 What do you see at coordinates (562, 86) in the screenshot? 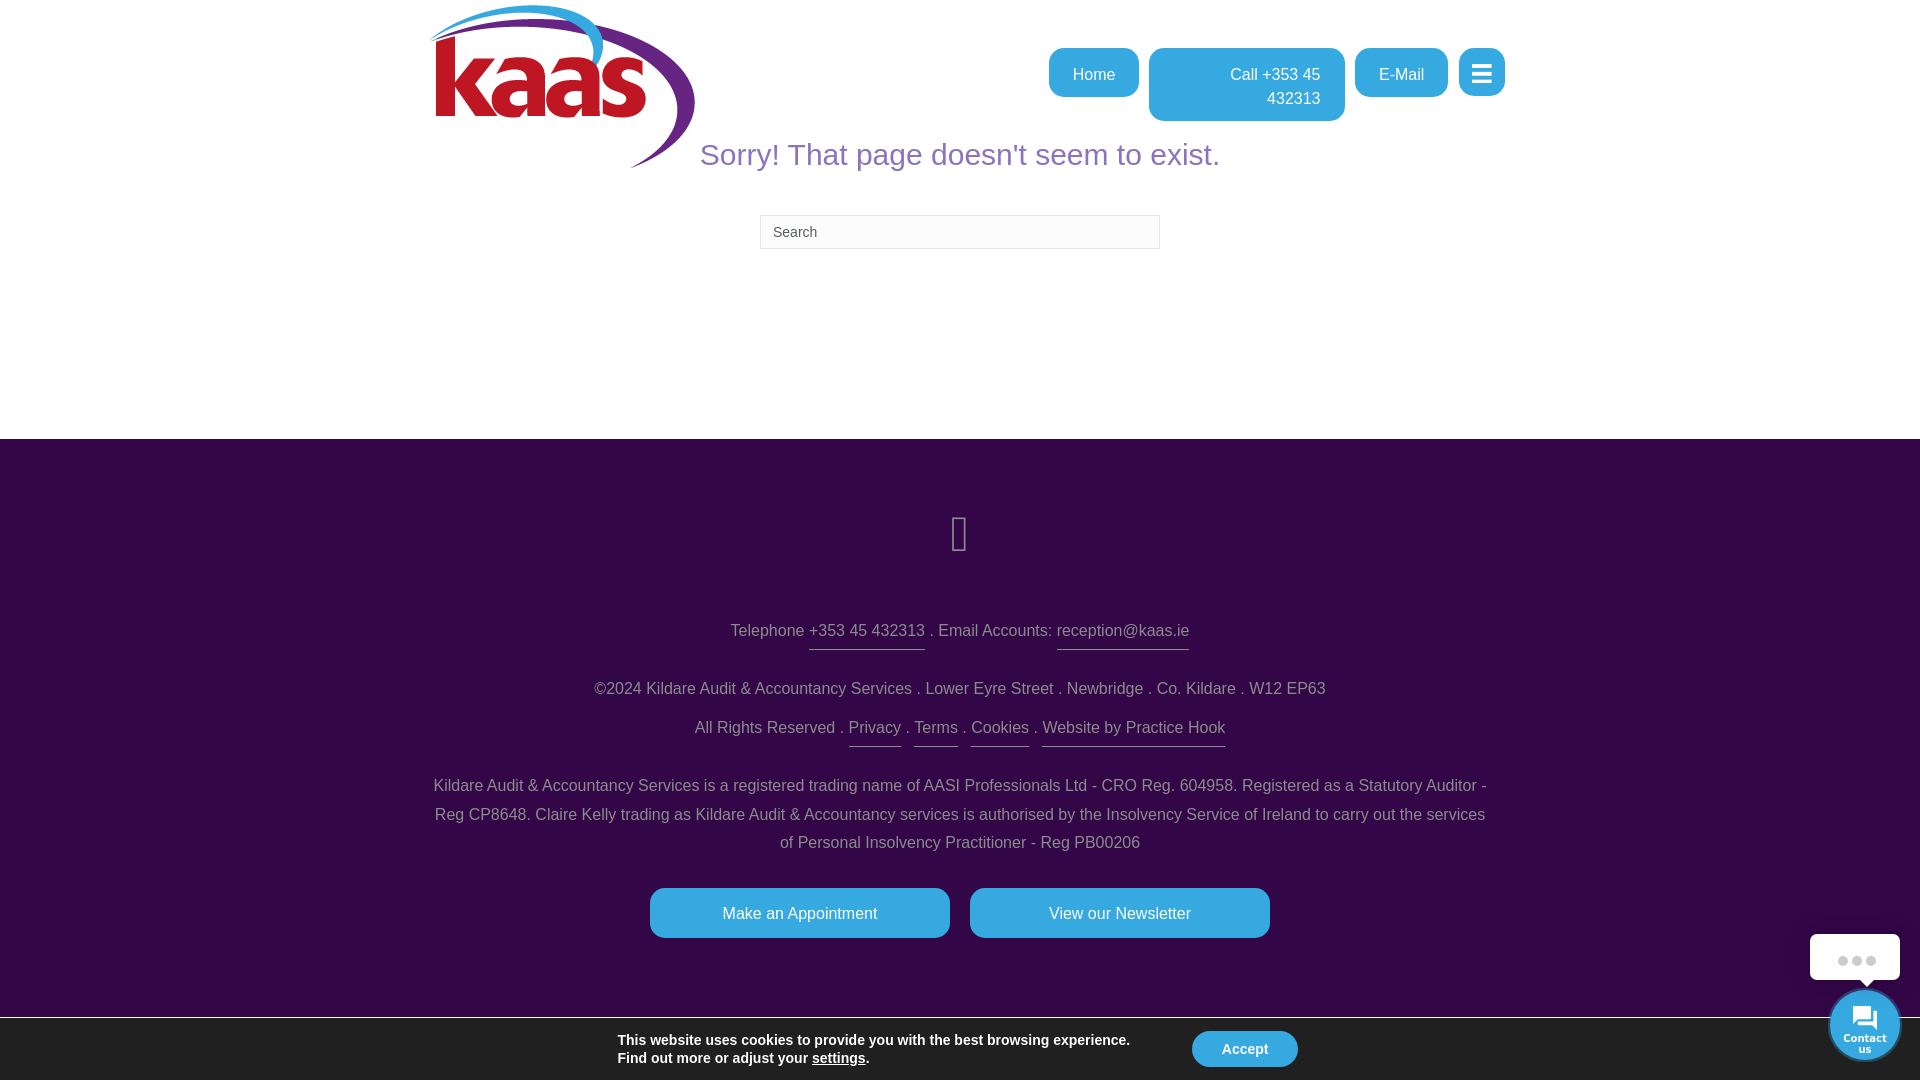
I see `kaas-accountants-logo-1a` at bounding box center [562, 86].